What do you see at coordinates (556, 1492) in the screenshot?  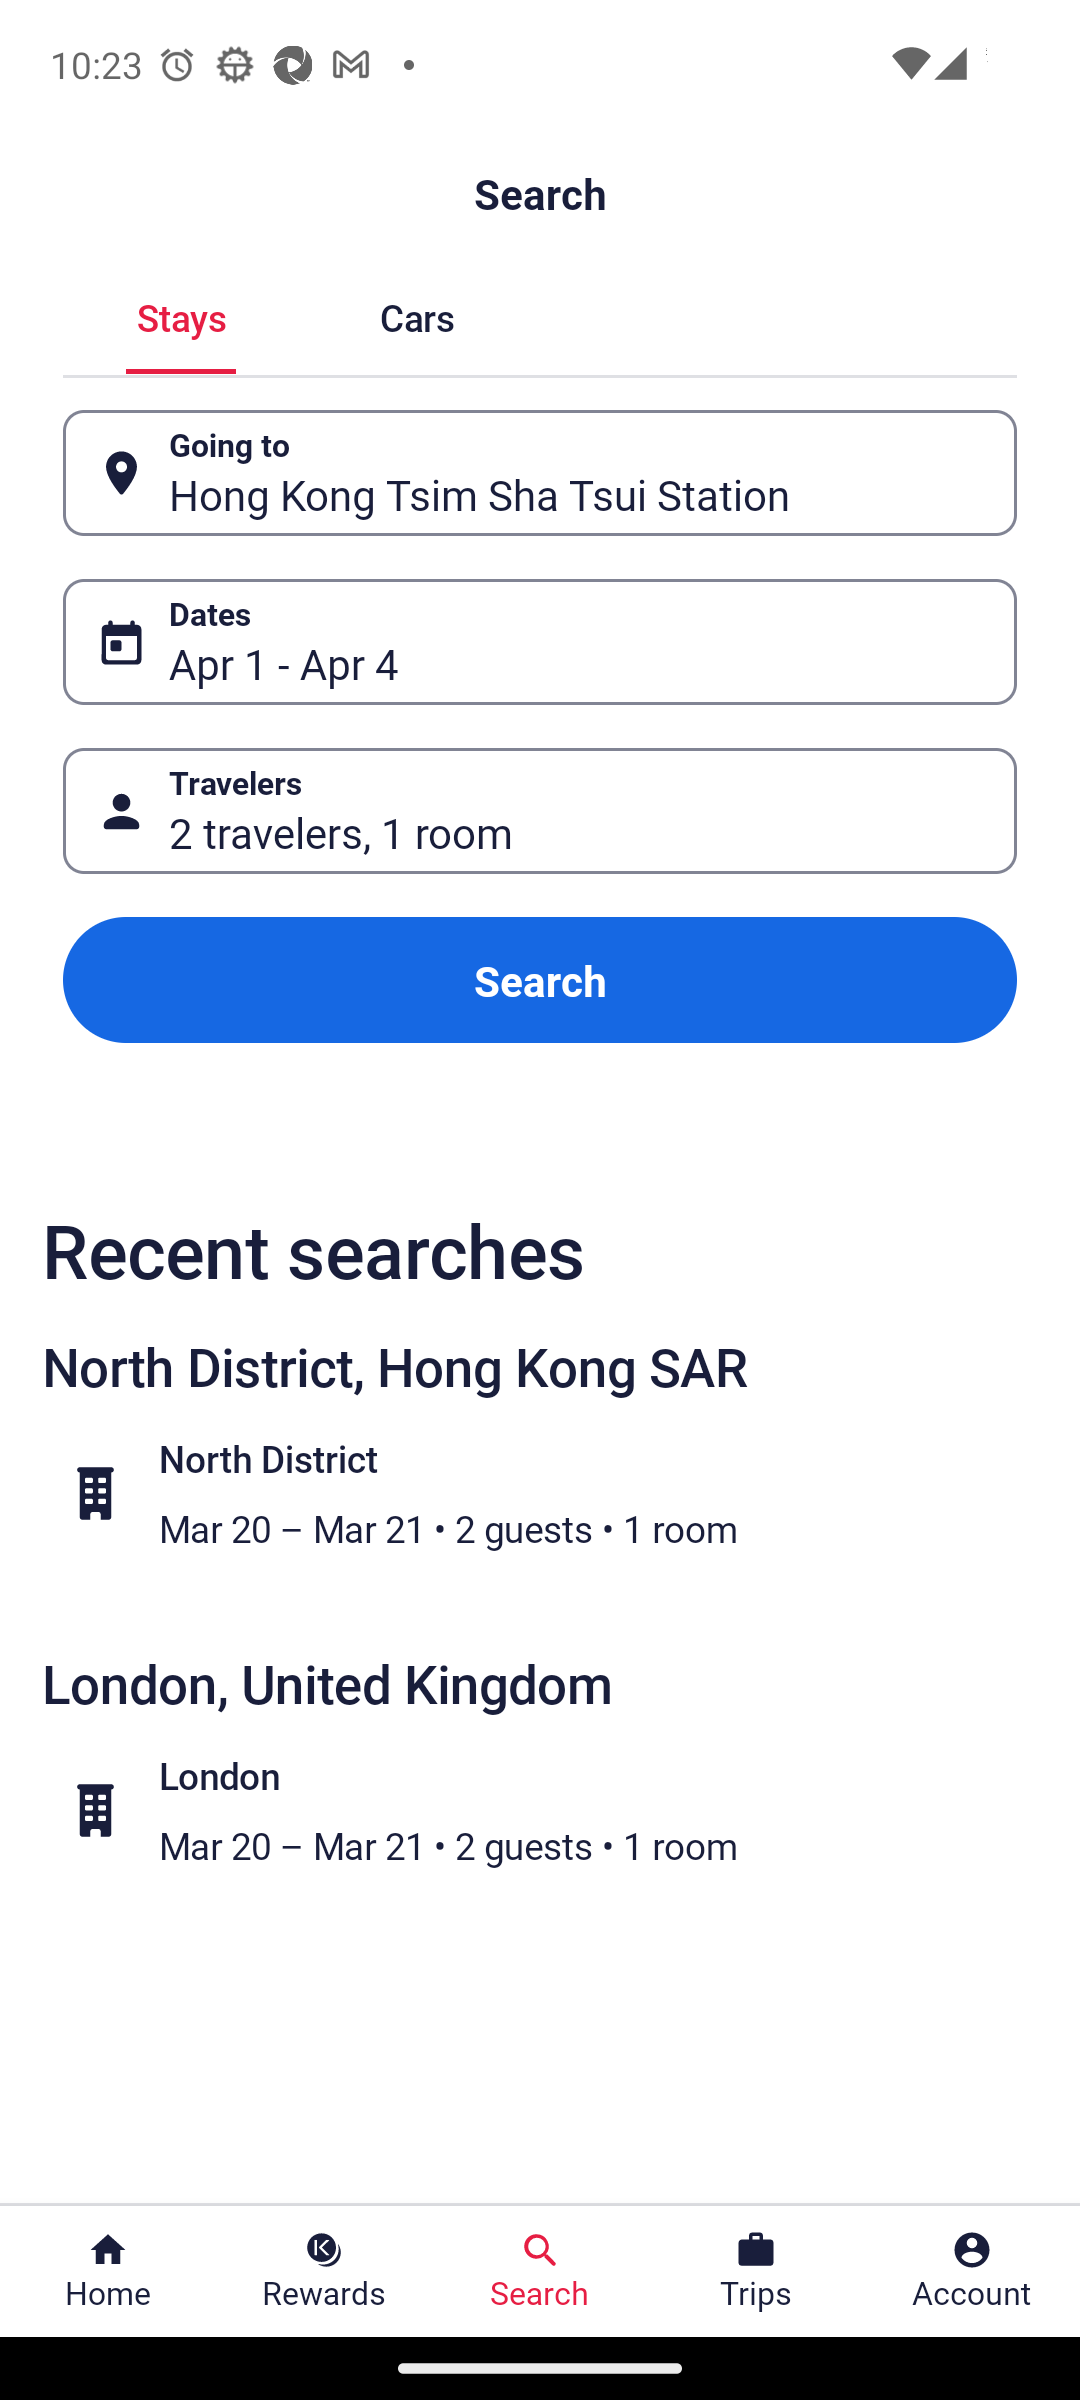 I see `North District Mar 20 – Mar 21 • 2 guests • 1 room` at bounding box center [556, 1492].